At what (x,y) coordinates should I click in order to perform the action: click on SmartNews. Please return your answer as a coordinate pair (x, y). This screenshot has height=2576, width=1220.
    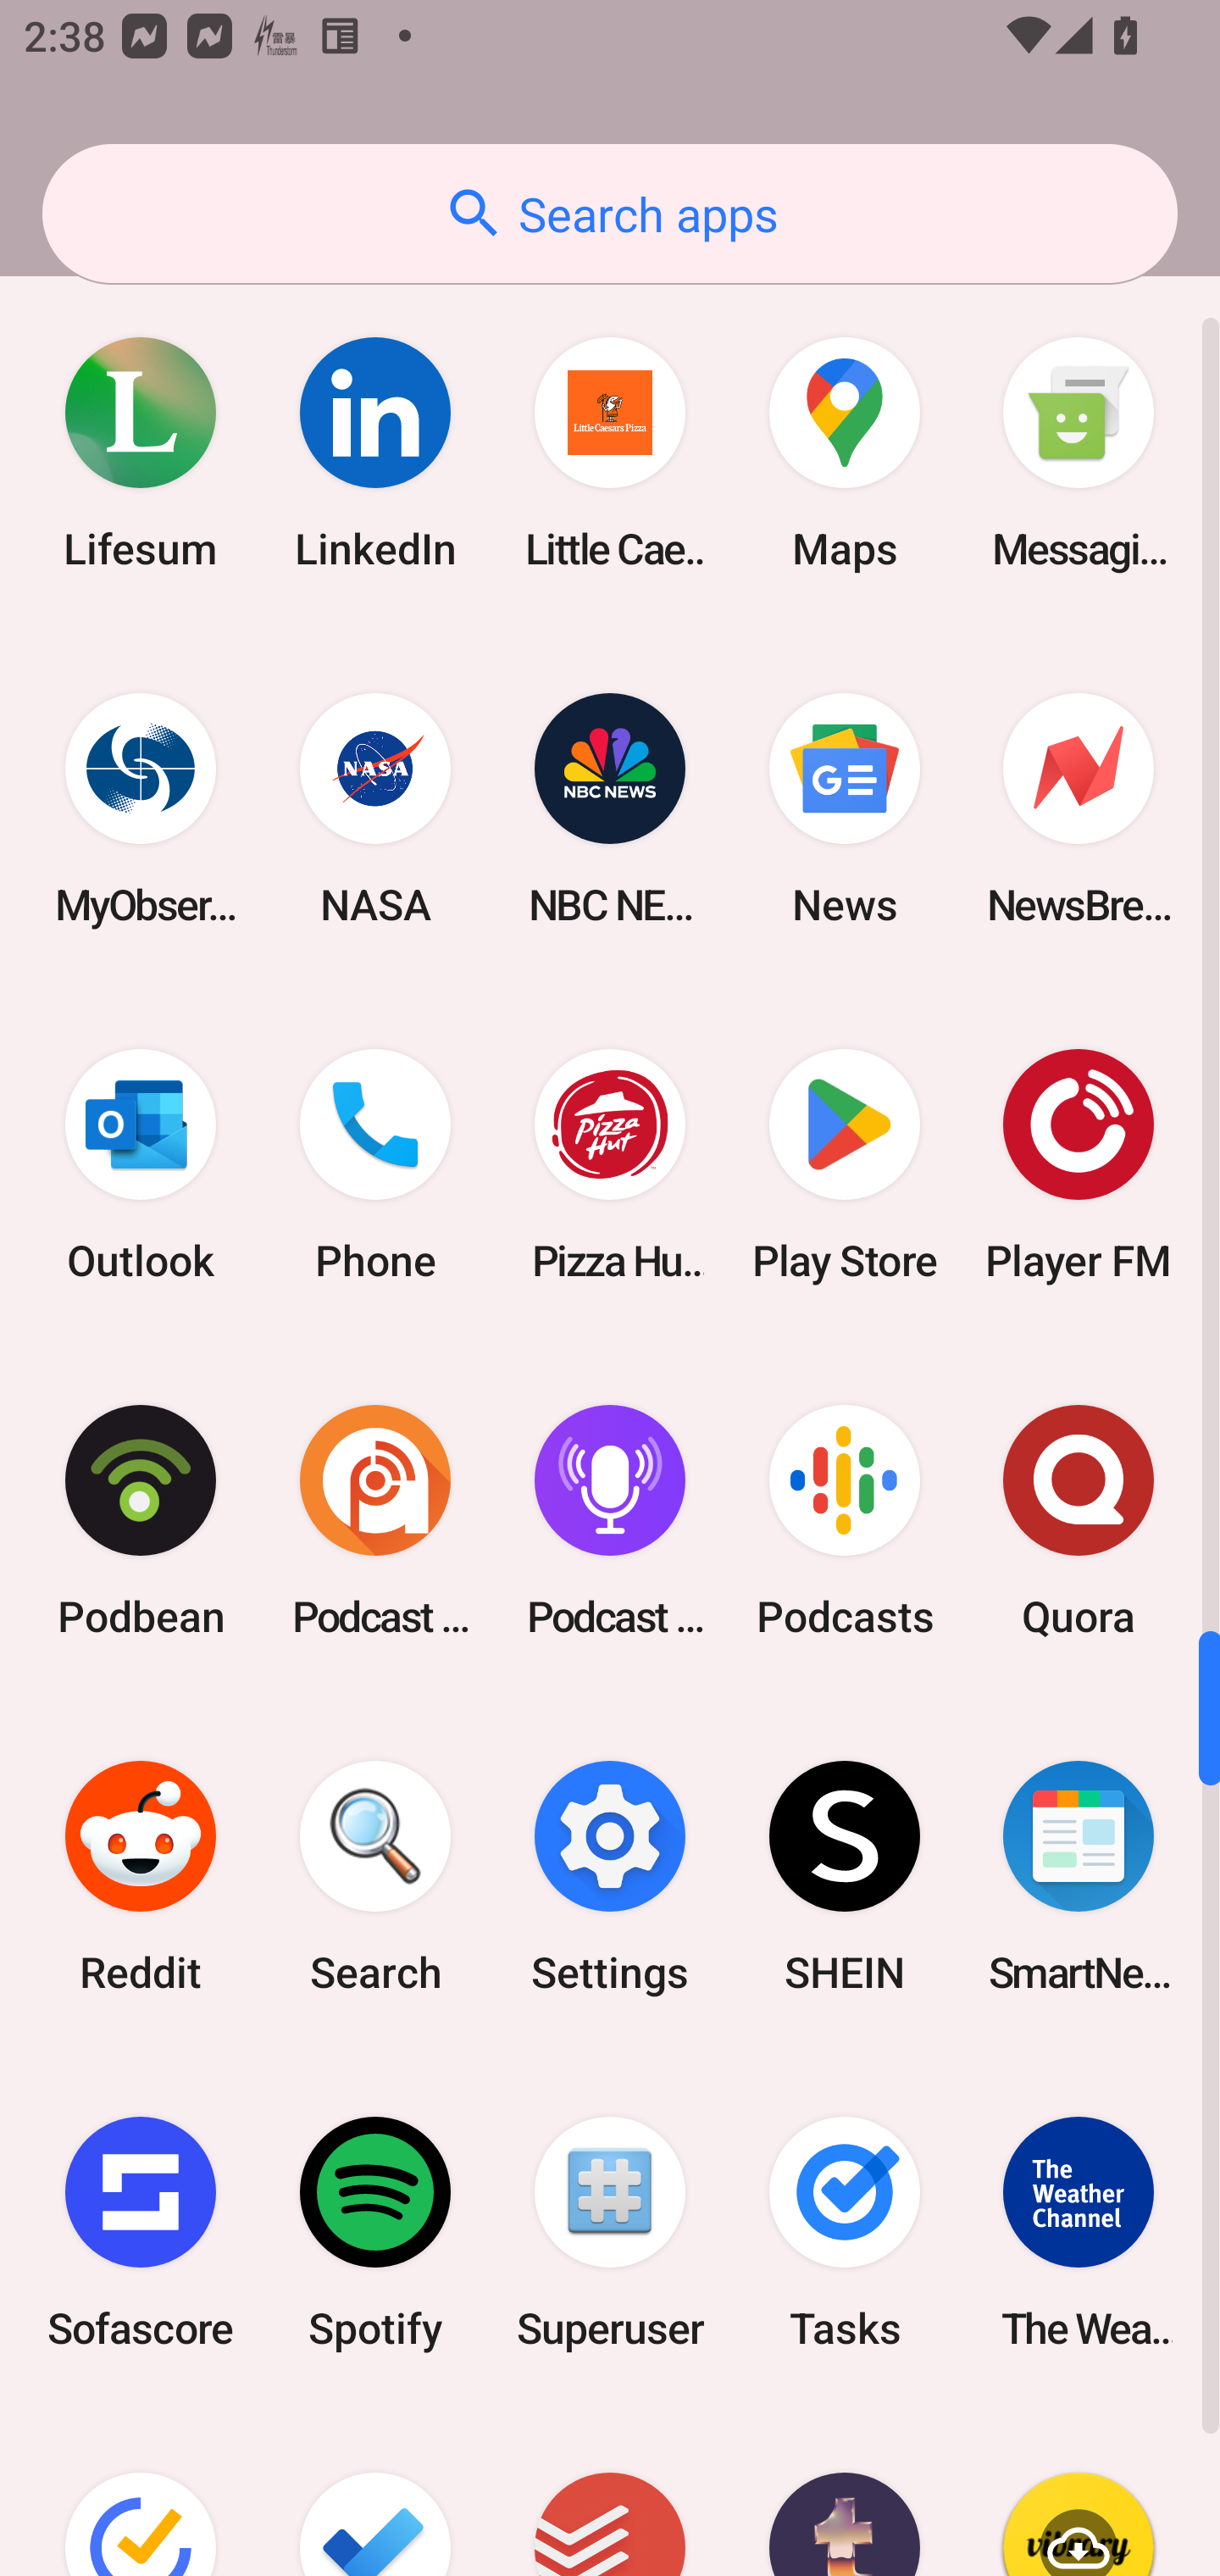
    Looking at the image, I should click on (1079, 1878).